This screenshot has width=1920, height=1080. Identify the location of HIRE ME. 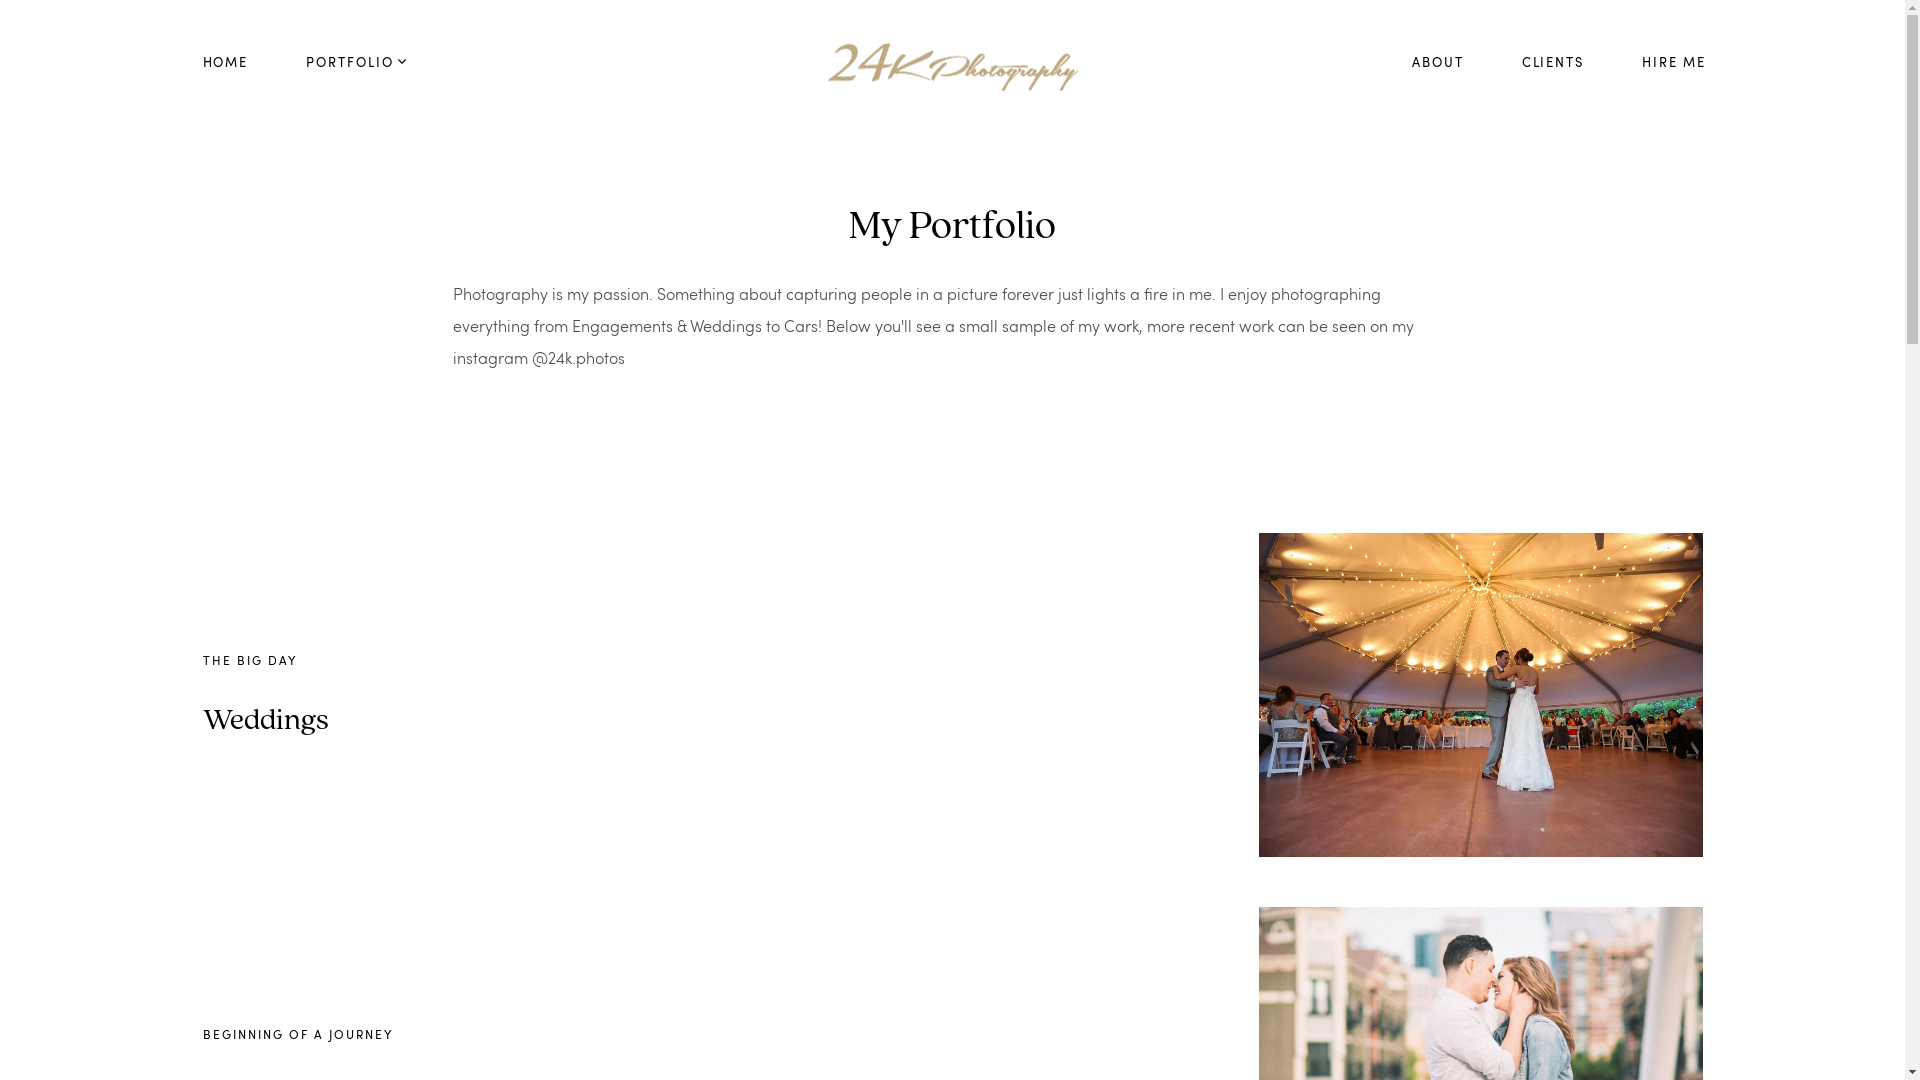
(1674, 63).